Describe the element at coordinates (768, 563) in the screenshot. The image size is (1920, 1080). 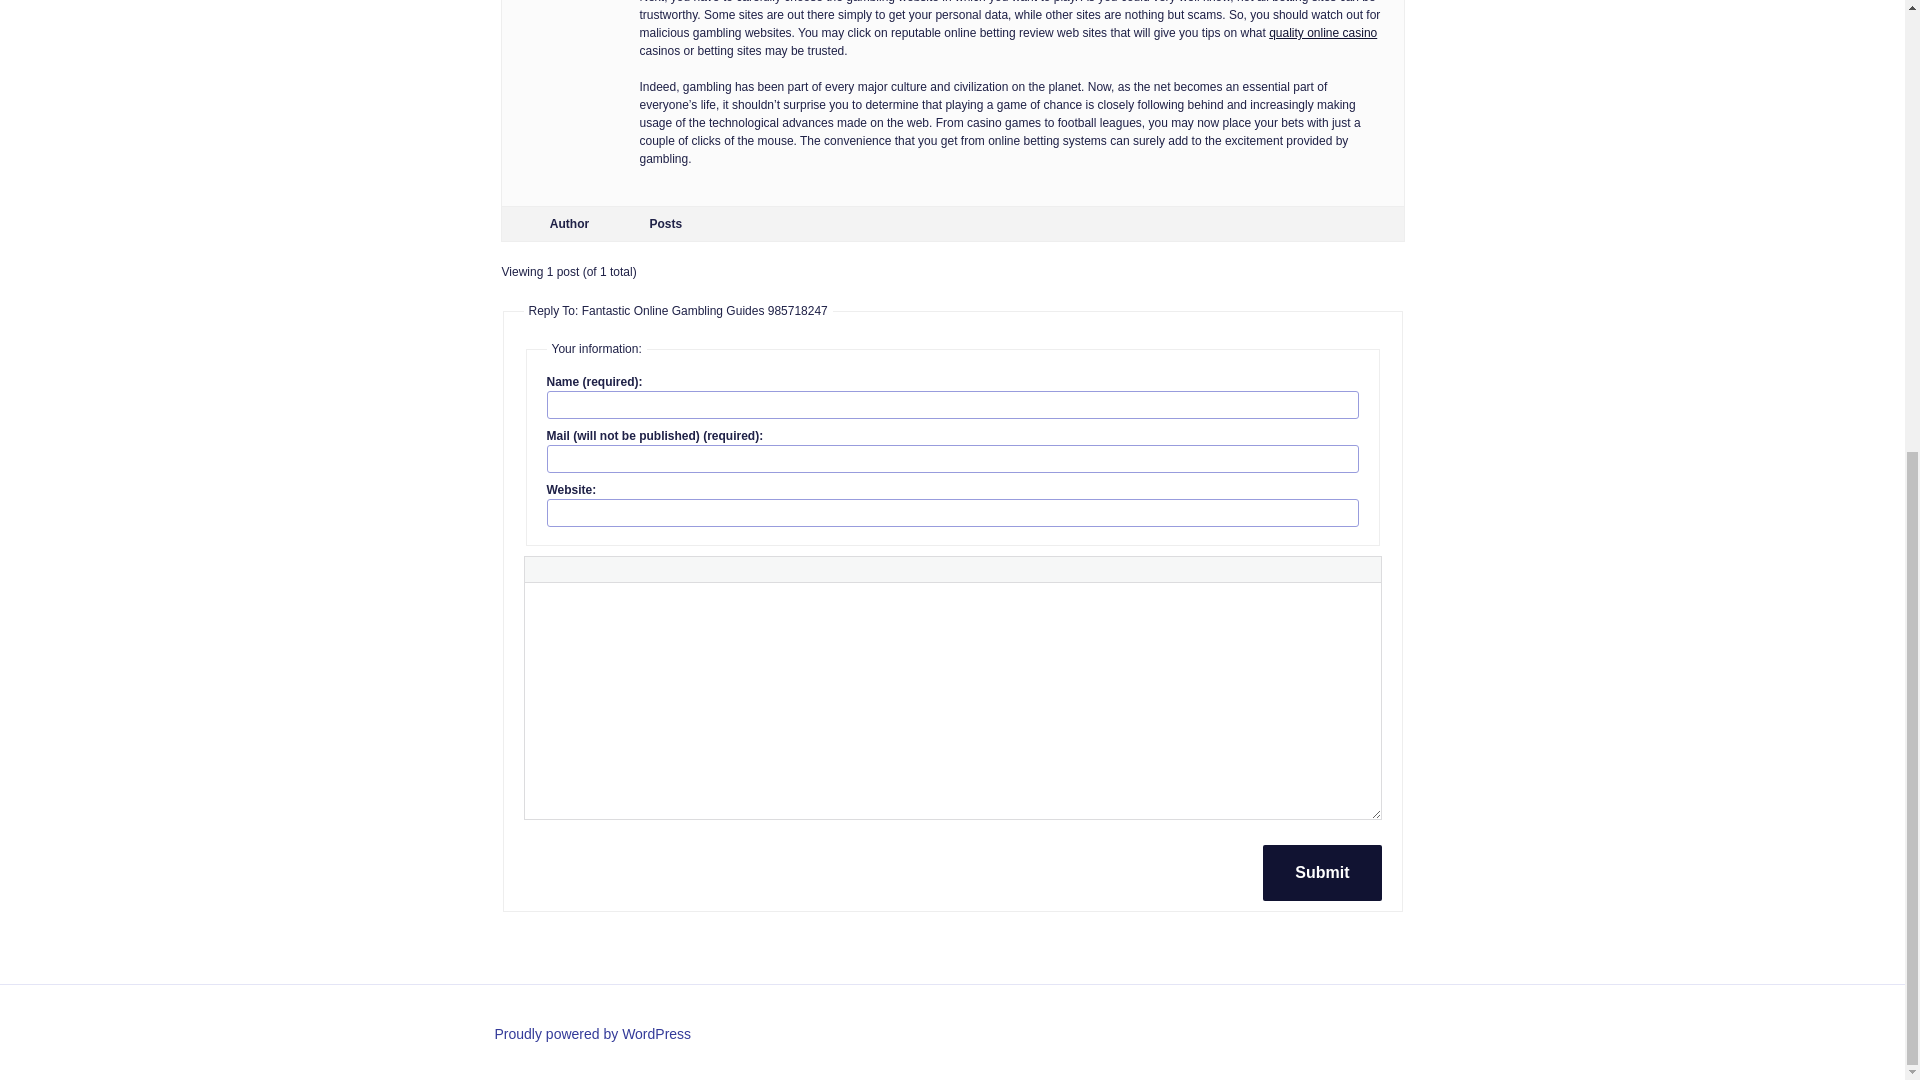
I see `ul` at that location.